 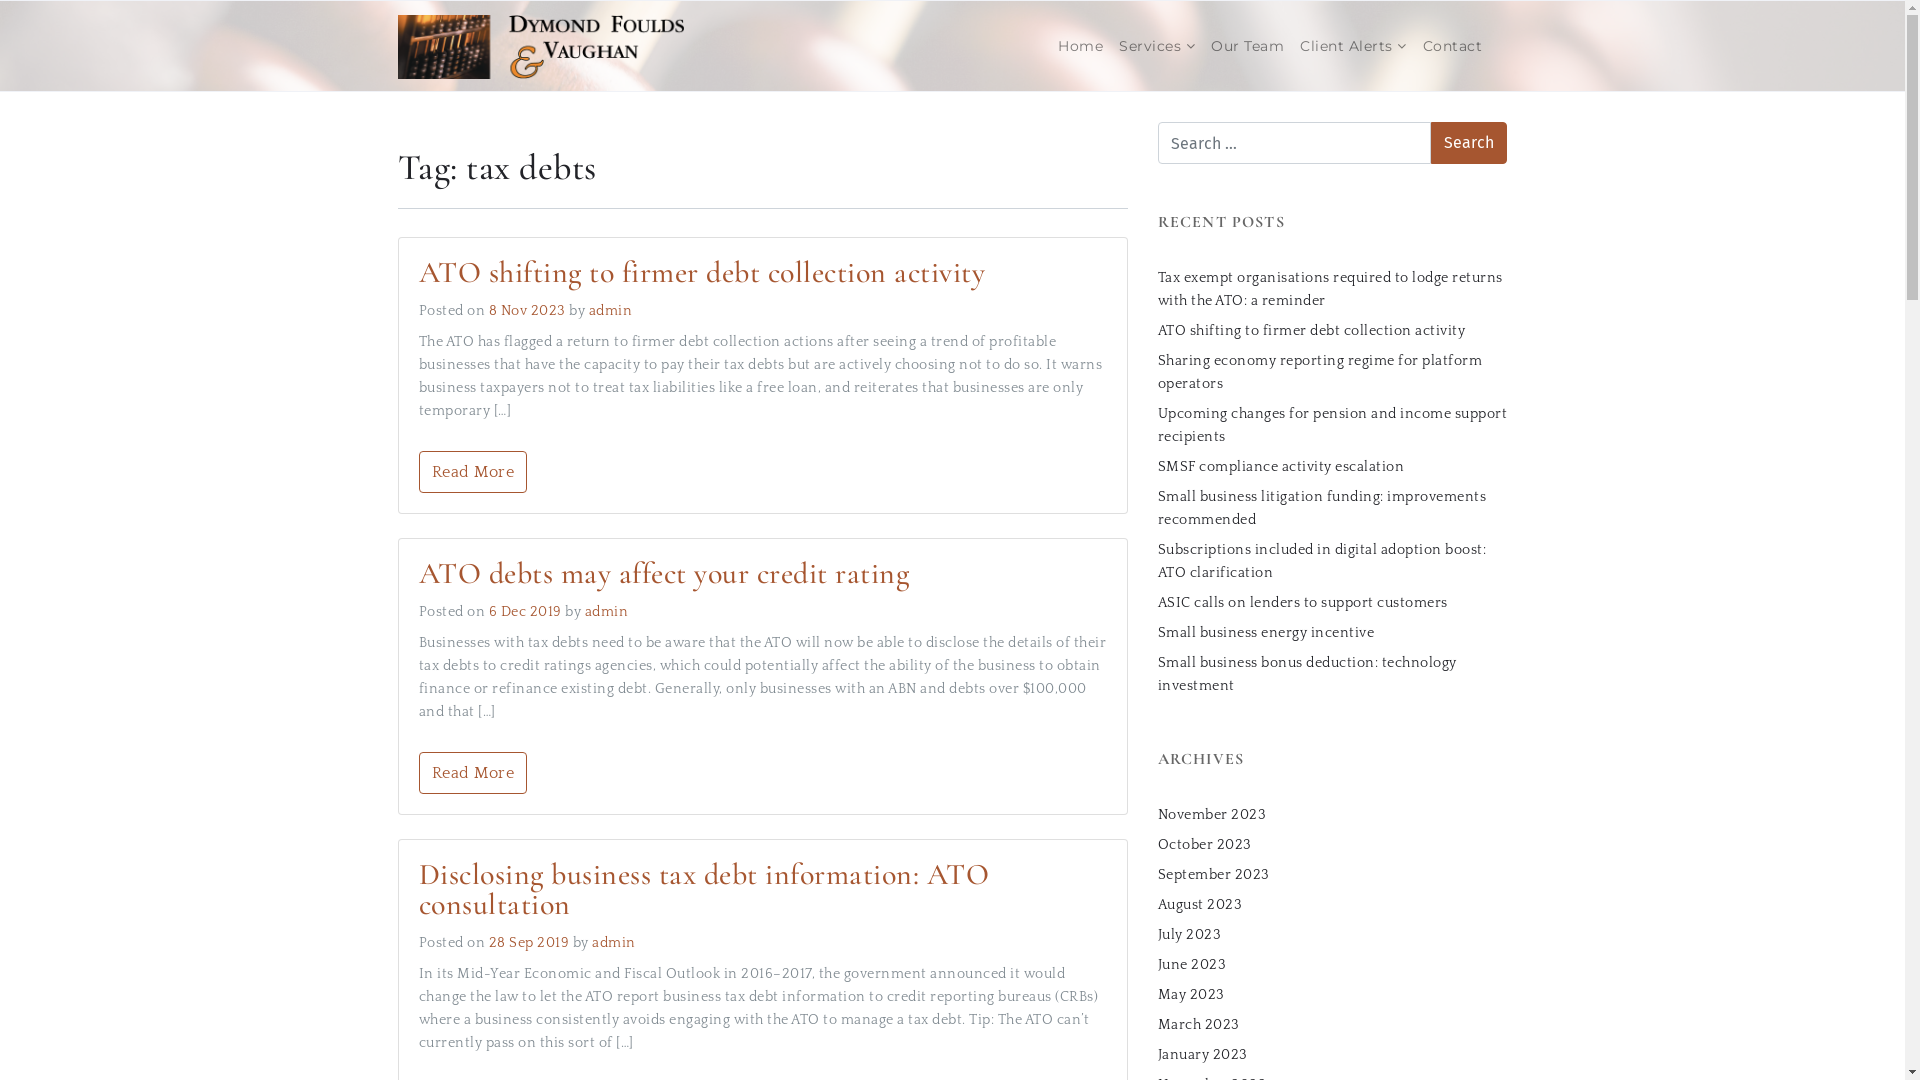 I want to click on Small business litigation funding: improvements recommended, so click(x=1322, y=508).